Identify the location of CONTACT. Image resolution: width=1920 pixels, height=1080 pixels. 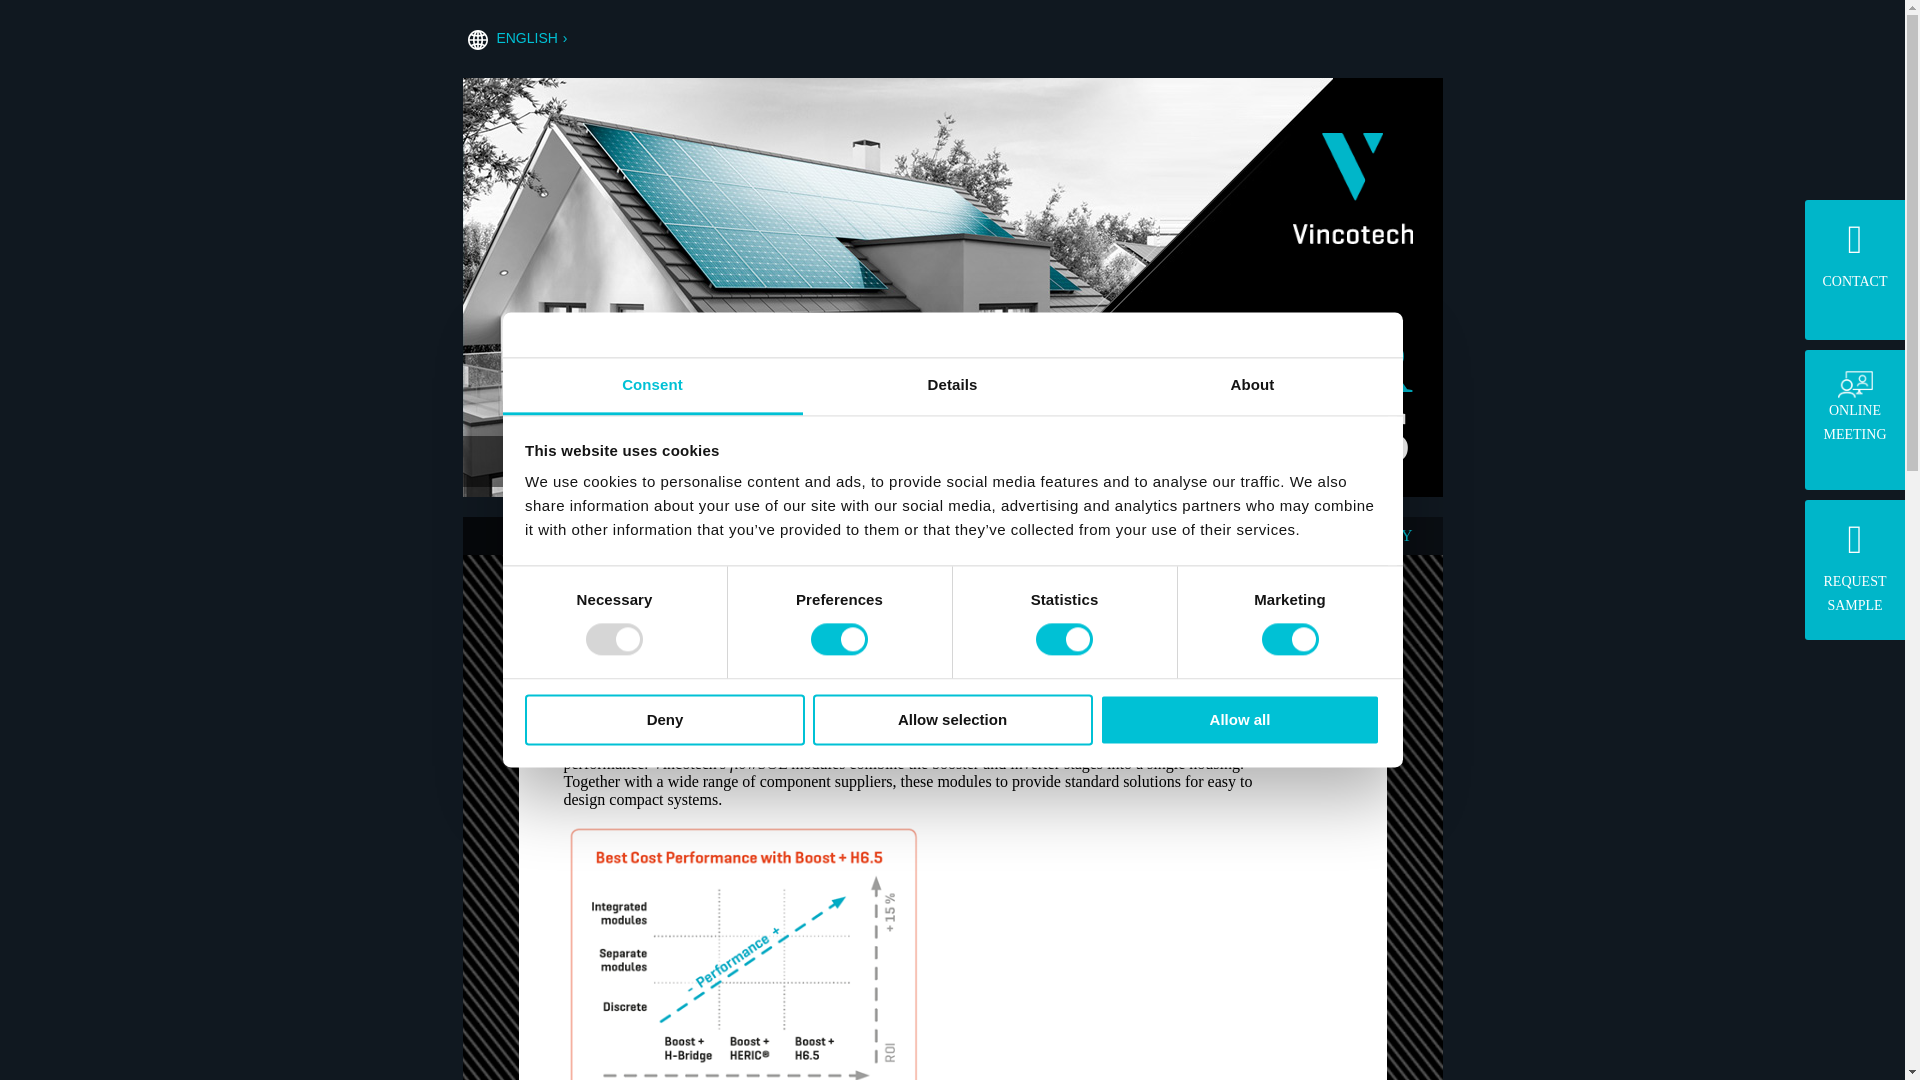
(1854, 254).